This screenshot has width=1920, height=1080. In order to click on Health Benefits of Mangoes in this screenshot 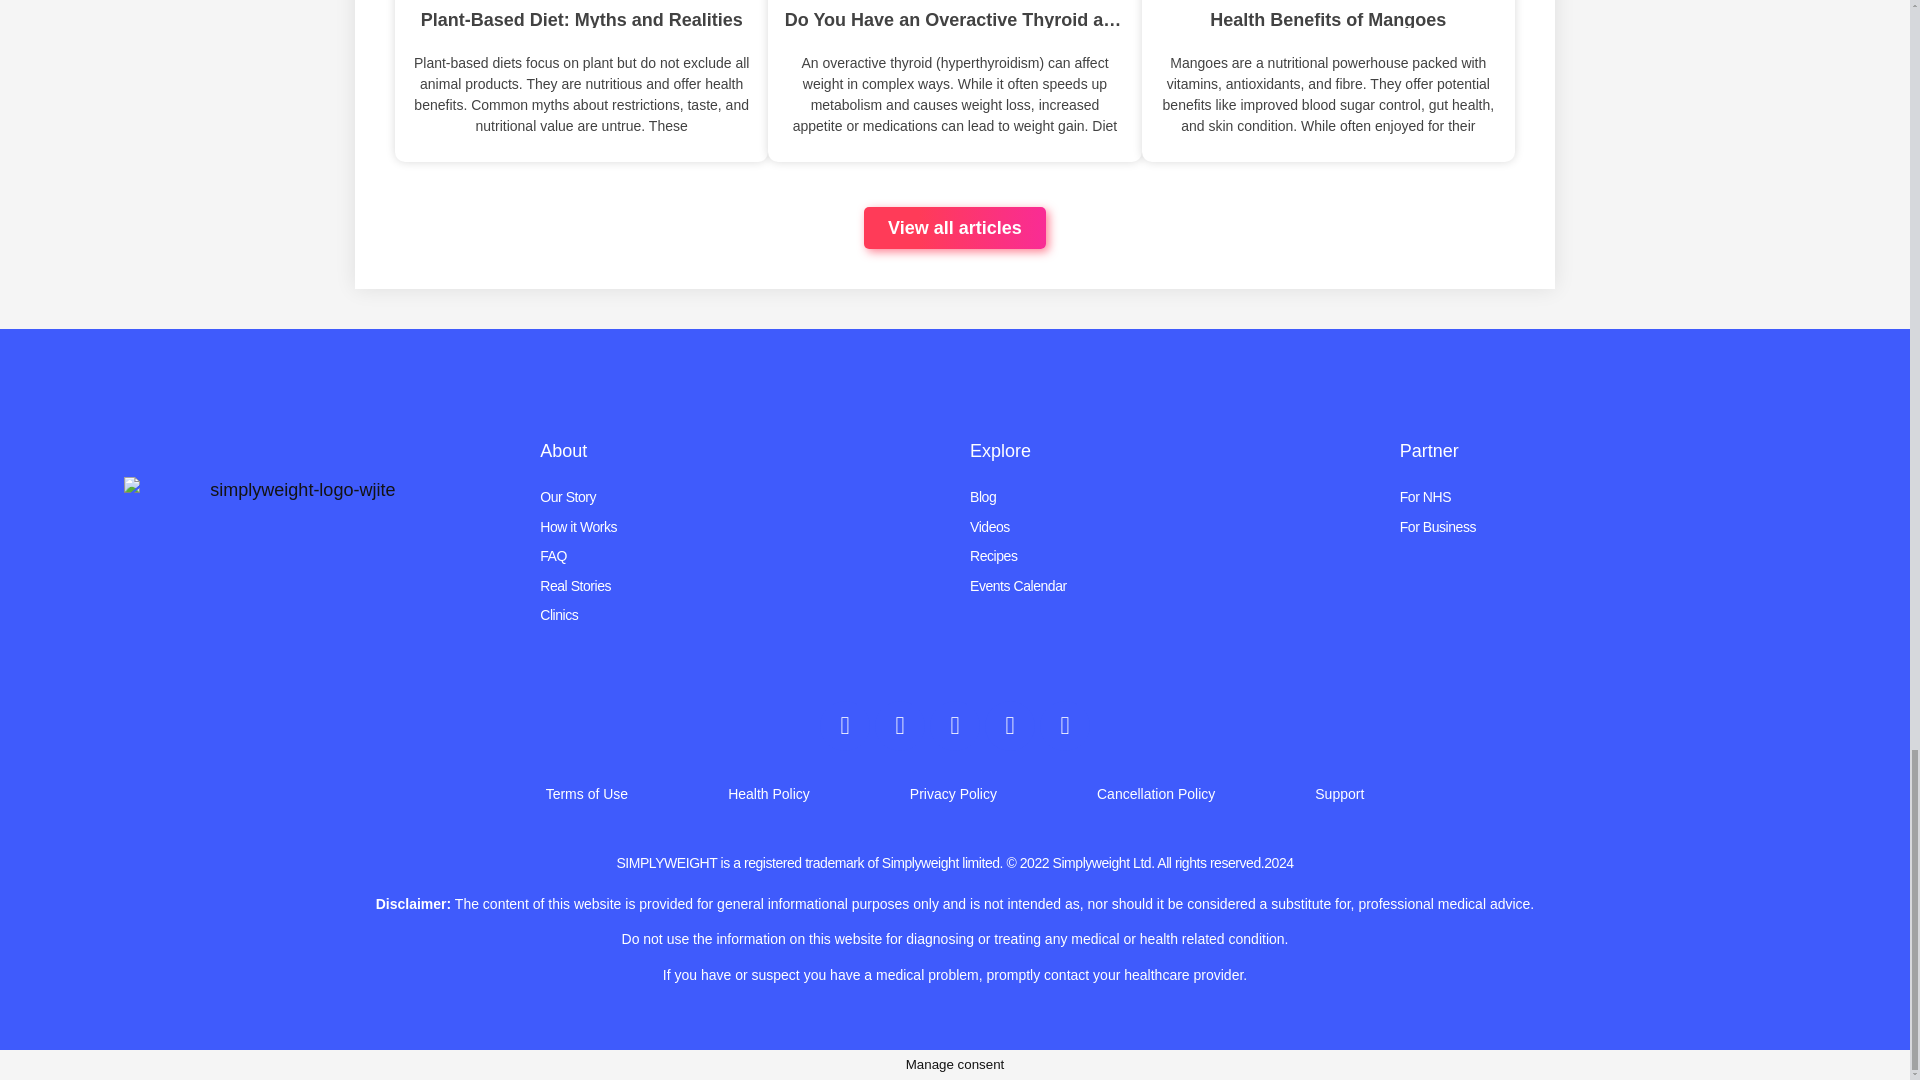, I will do `click(1328, 16)`.